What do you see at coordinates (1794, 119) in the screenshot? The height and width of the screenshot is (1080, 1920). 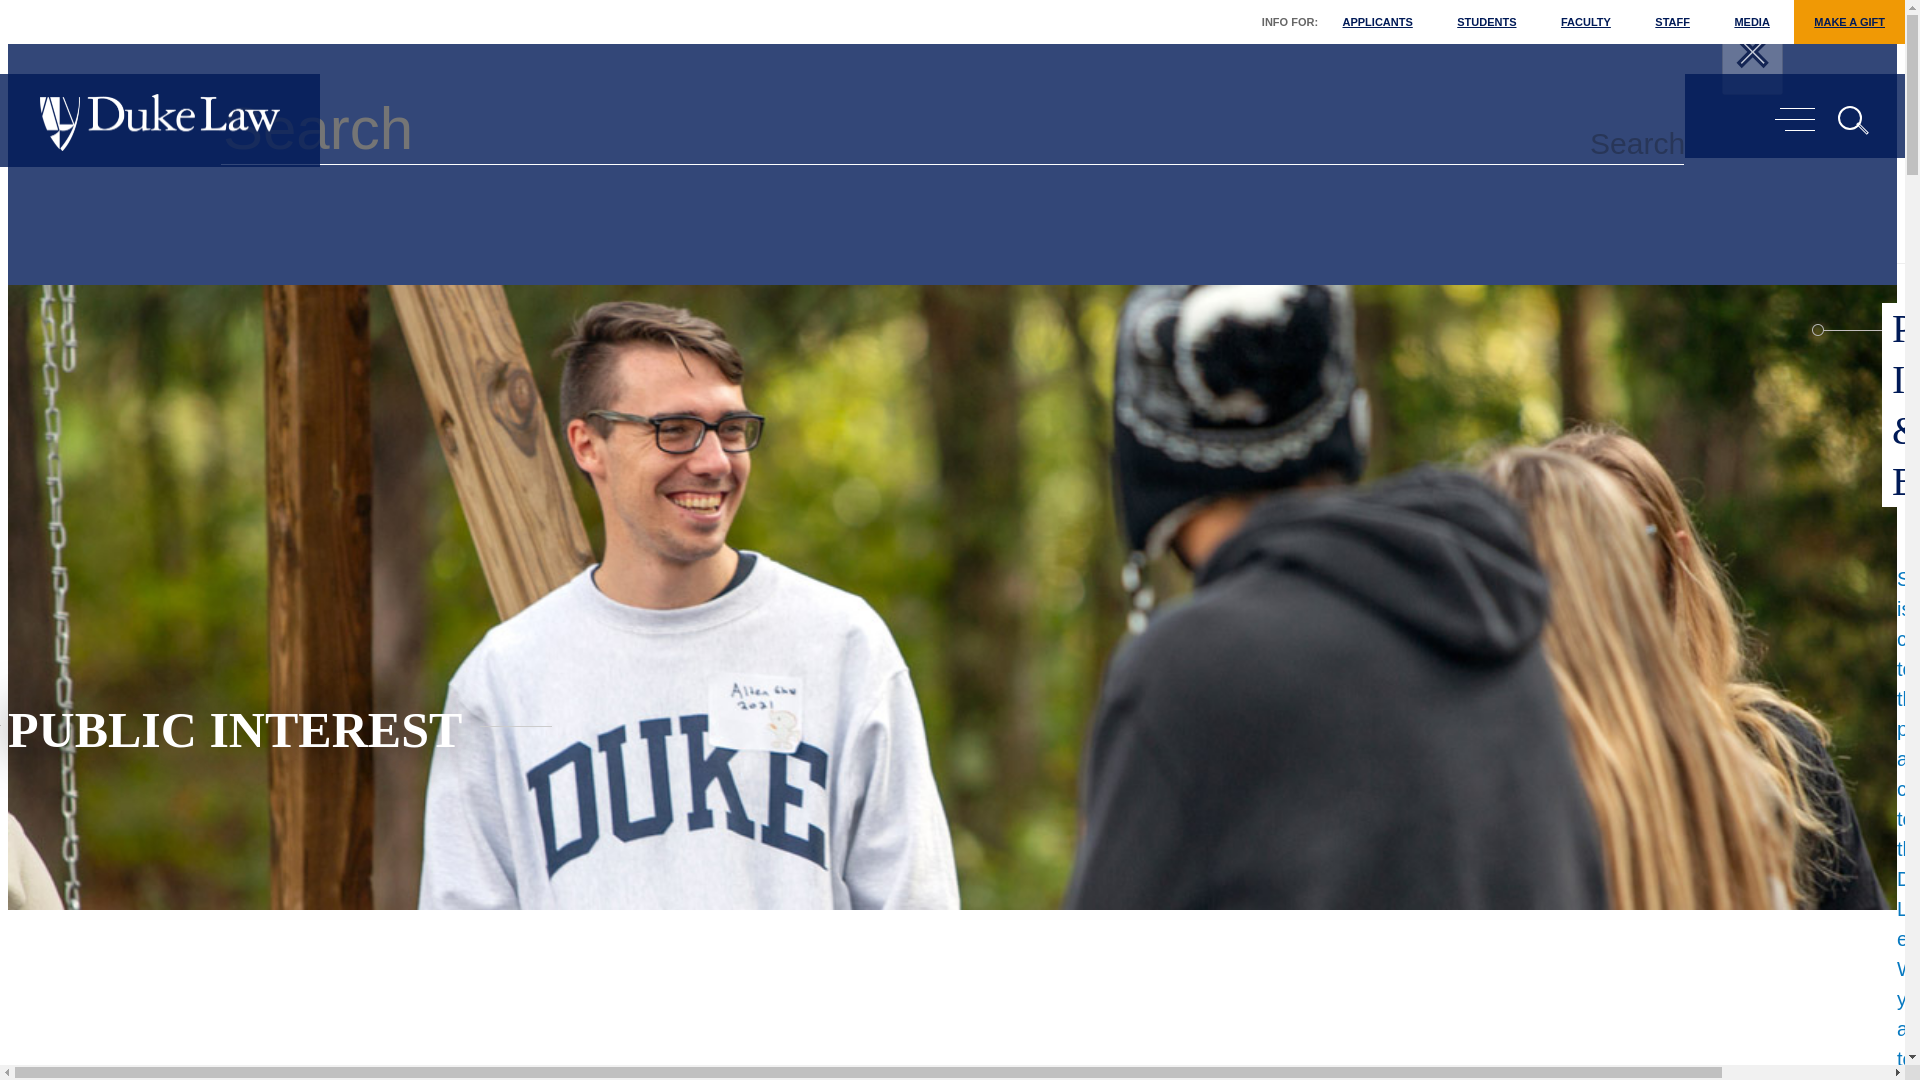 I see `Main menu toggle` at bounding box center [1794, 119].